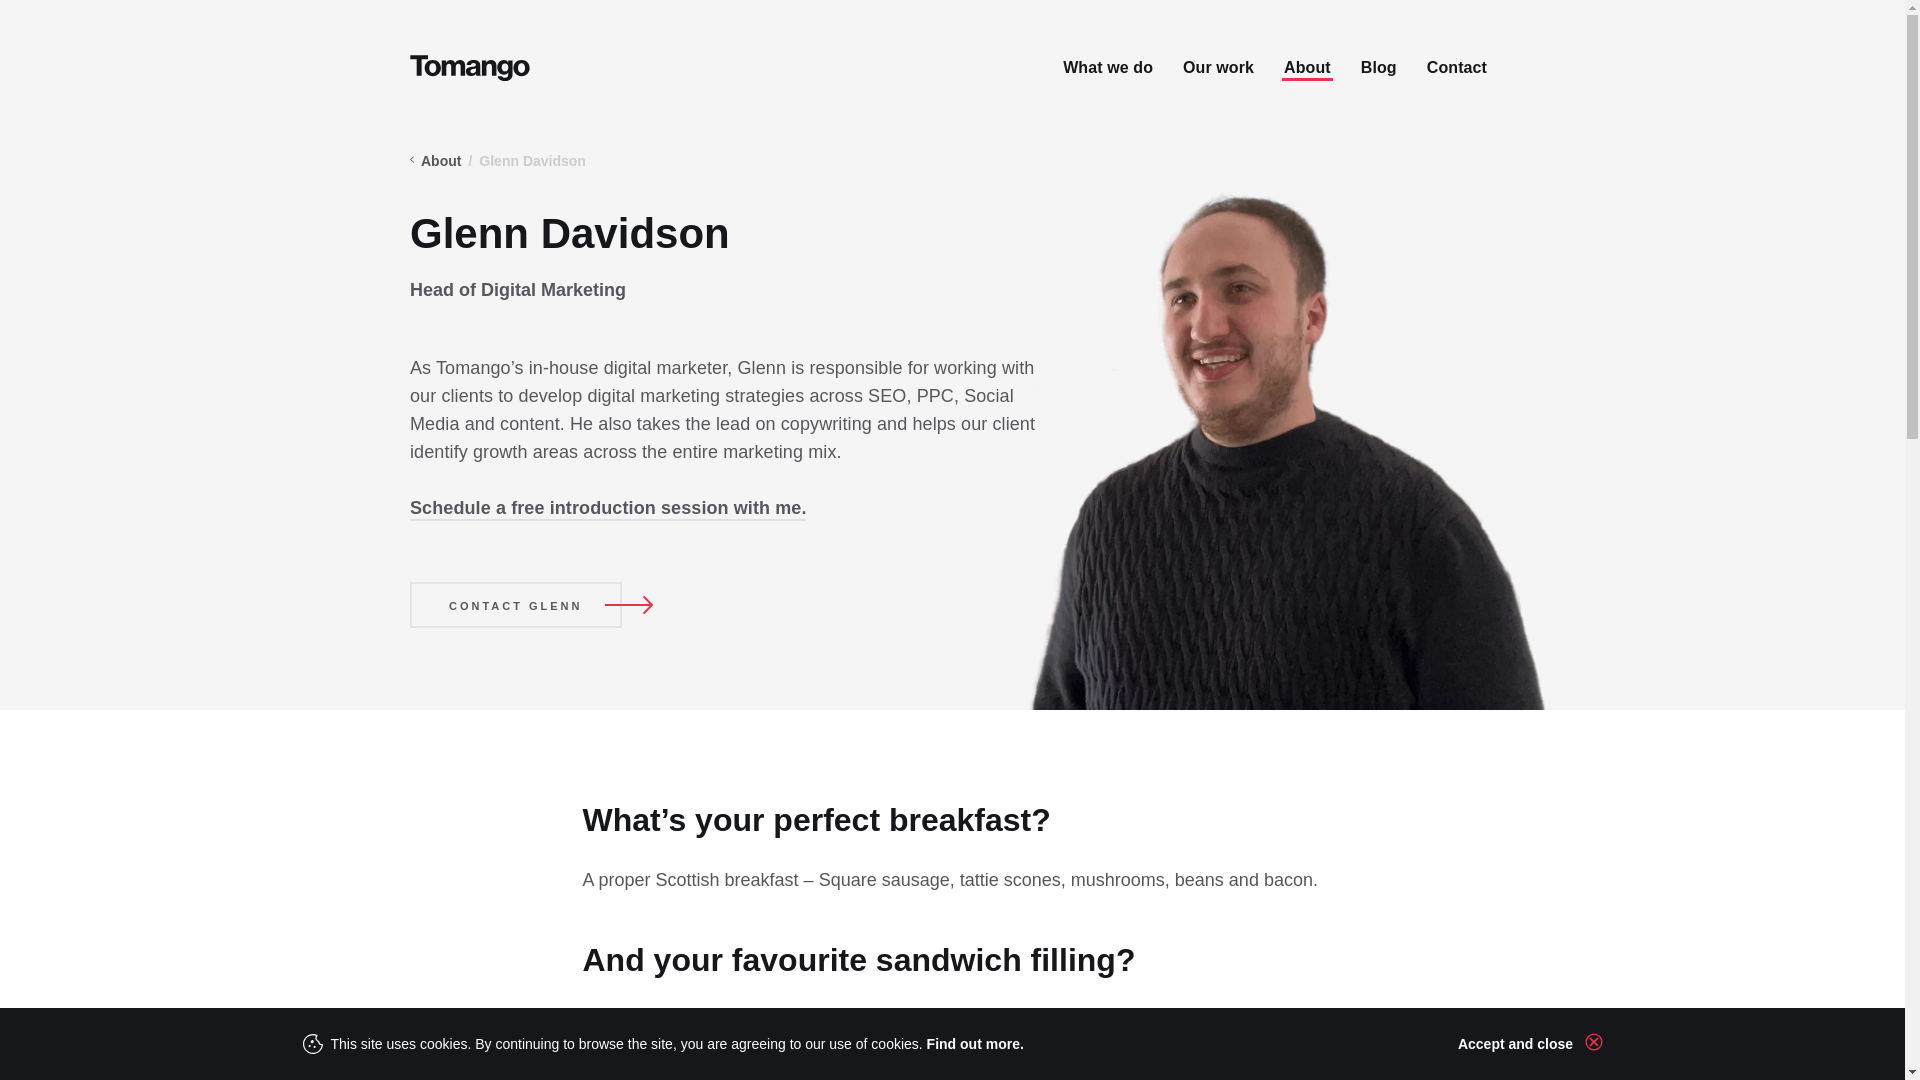 Image resolution: width=1920 pixels, height=1080 pixels. What do you see at coordinates (1379, 68) in the screenshot?
I see `Blog` at bounding box center [1379, 68].